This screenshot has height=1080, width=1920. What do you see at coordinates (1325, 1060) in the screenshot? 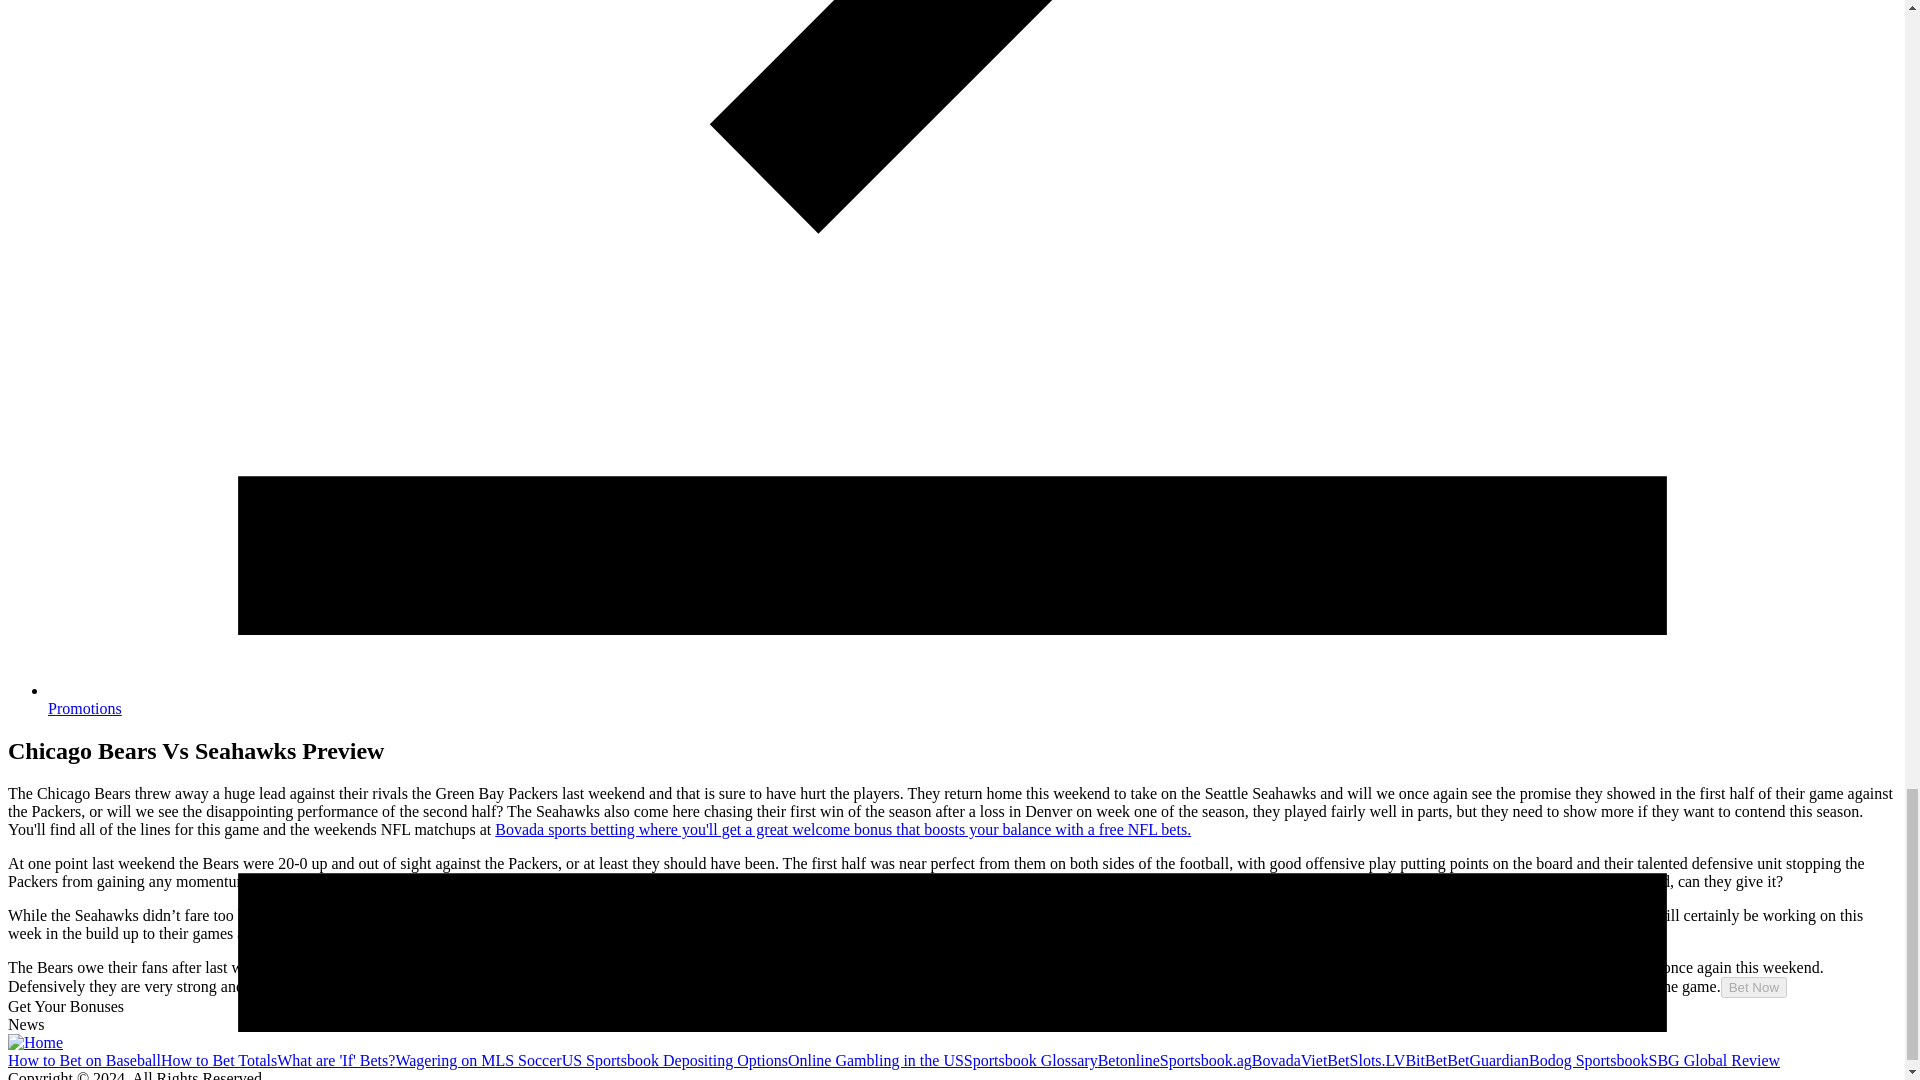
I see `VietBet` at bounding box center [1325, 1060].